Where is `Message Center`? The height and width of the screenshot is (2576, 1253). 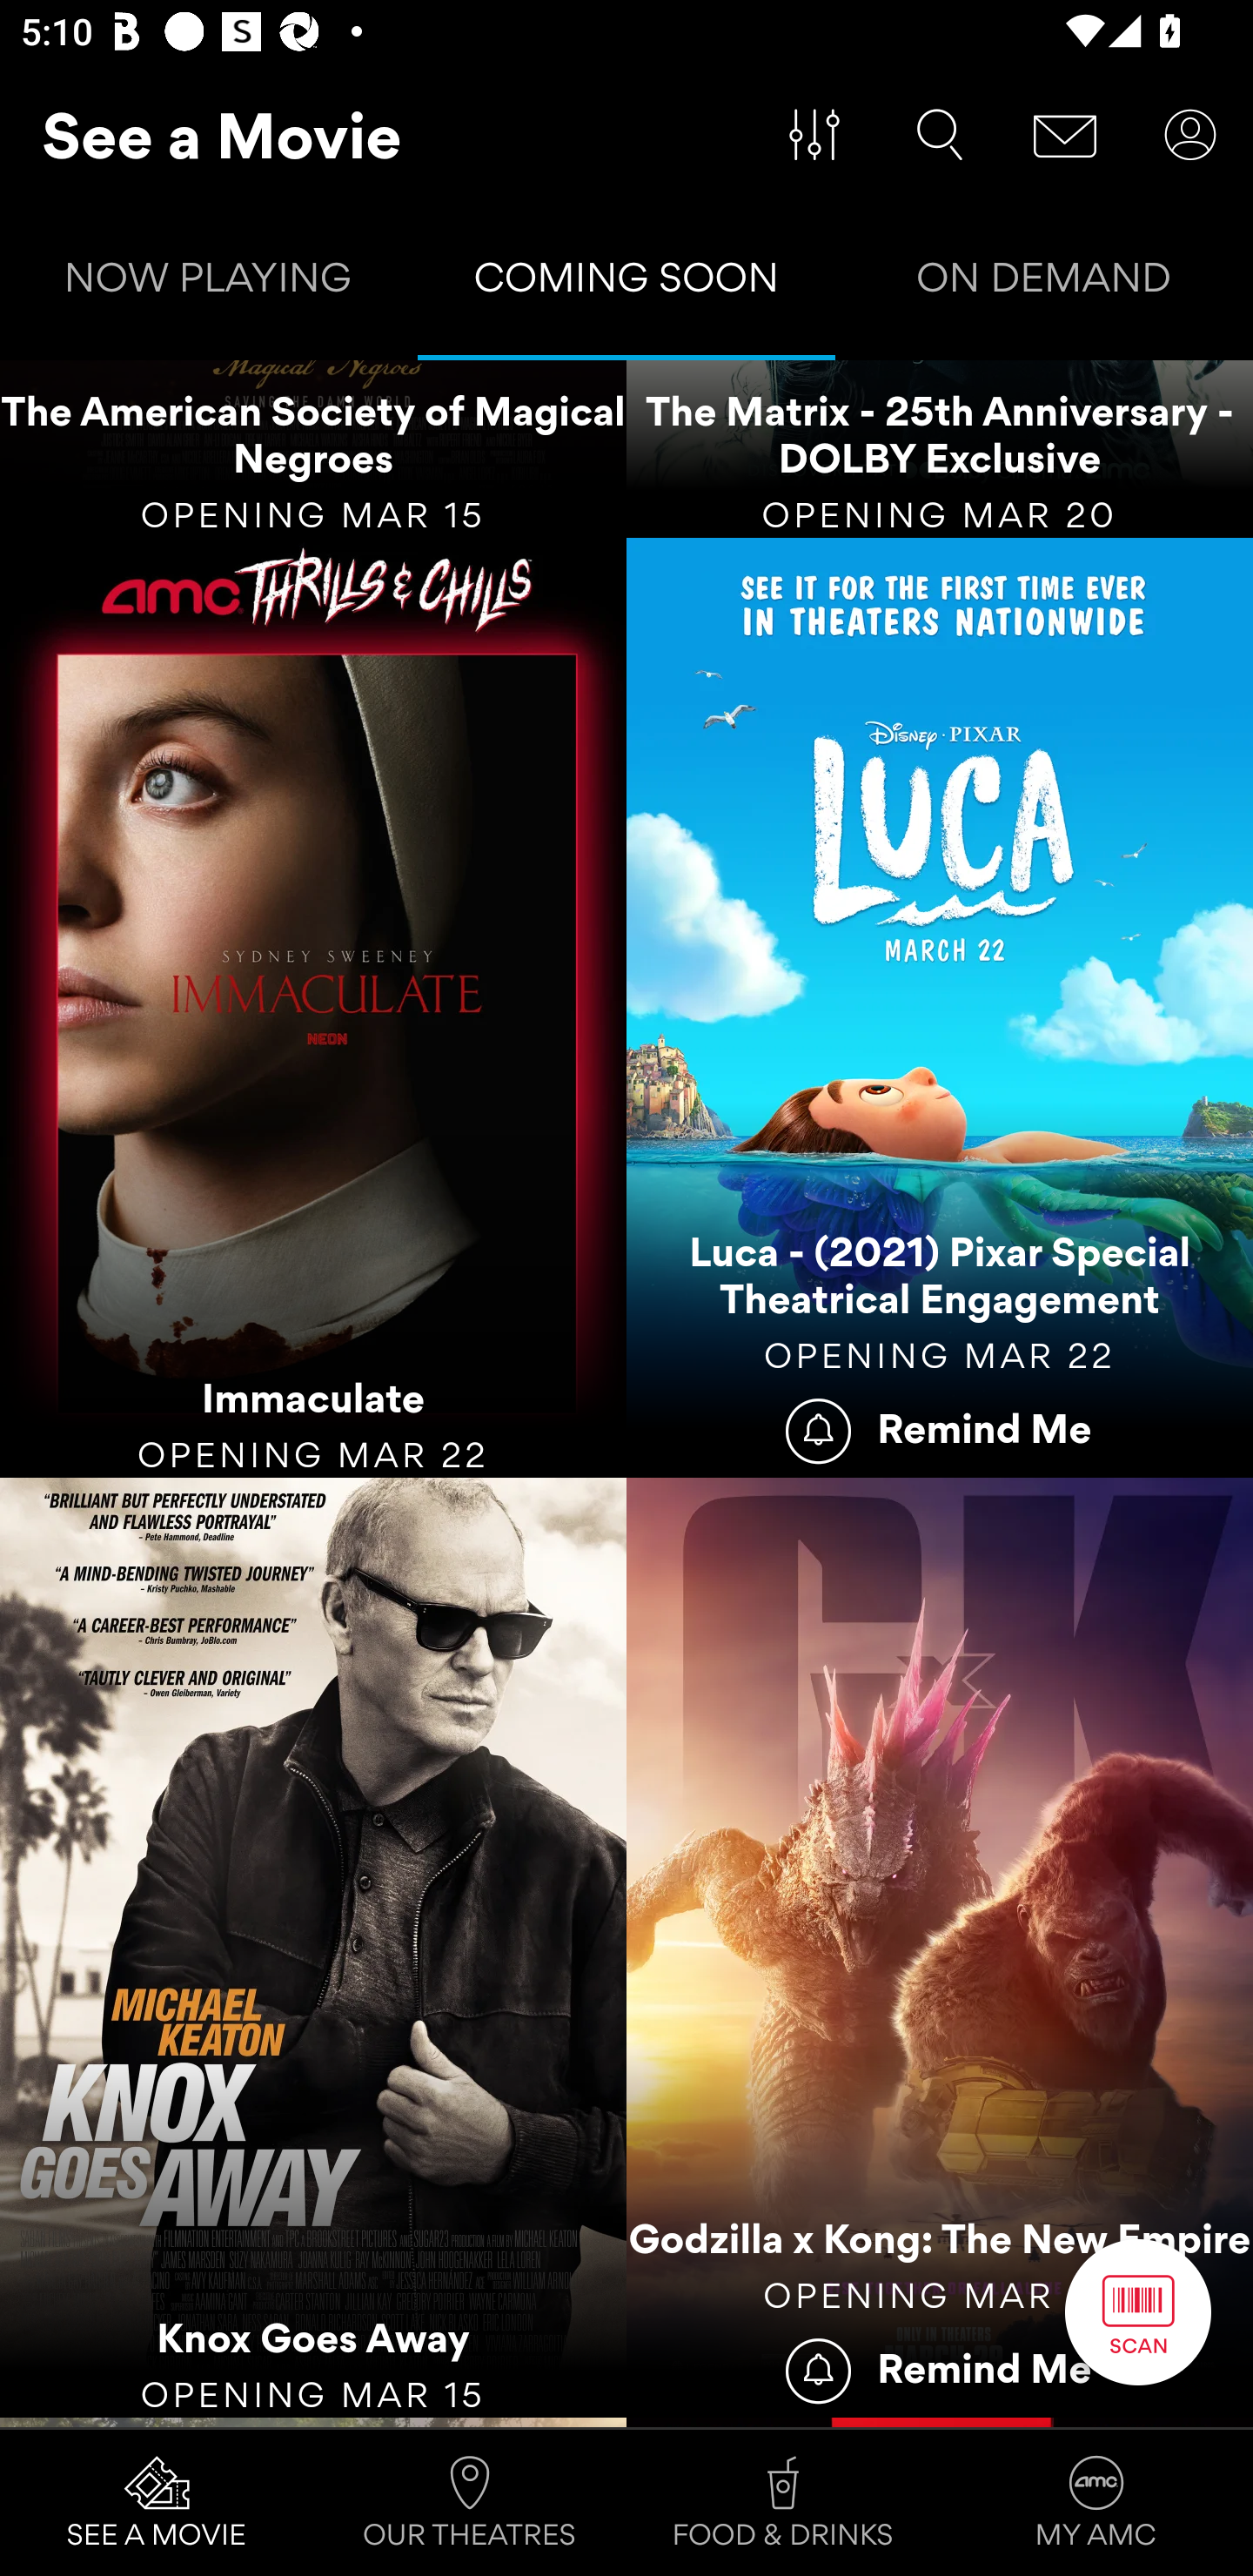
Message Center is located at coordinates (1065, 135).